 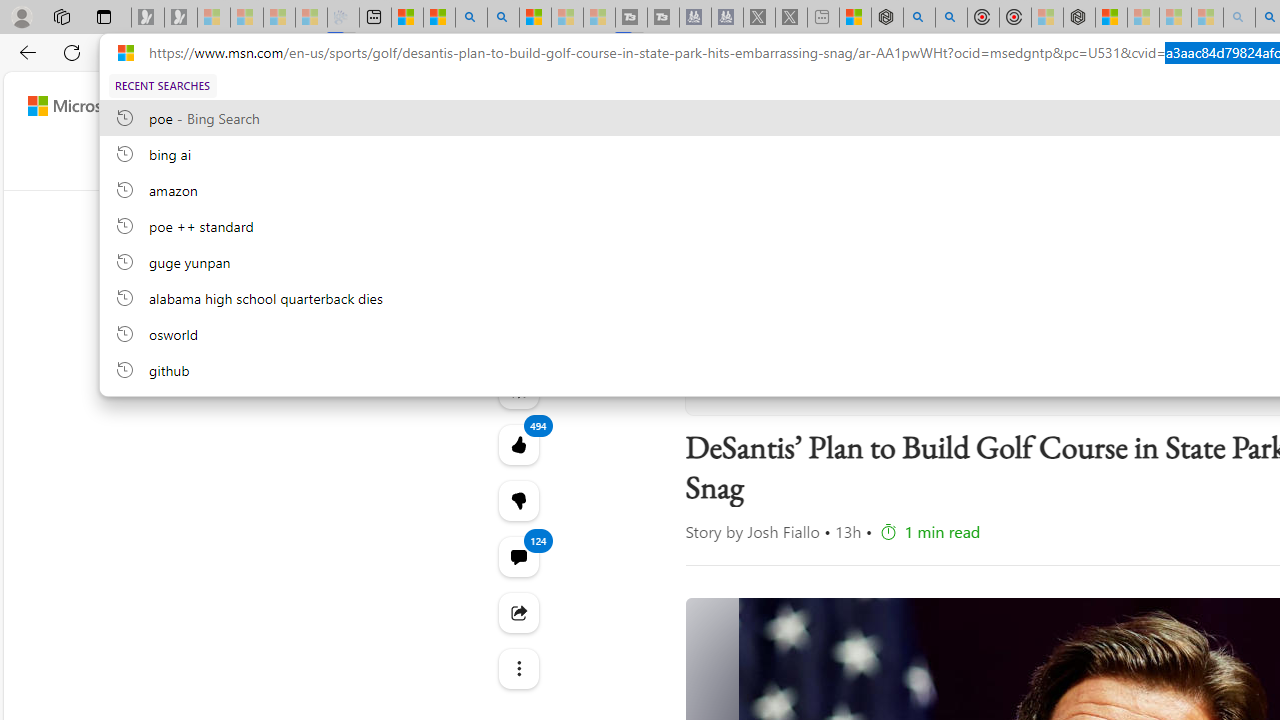 I want to click on Newsletter Sign Up - Sleeping, so click(x=181, y=18).